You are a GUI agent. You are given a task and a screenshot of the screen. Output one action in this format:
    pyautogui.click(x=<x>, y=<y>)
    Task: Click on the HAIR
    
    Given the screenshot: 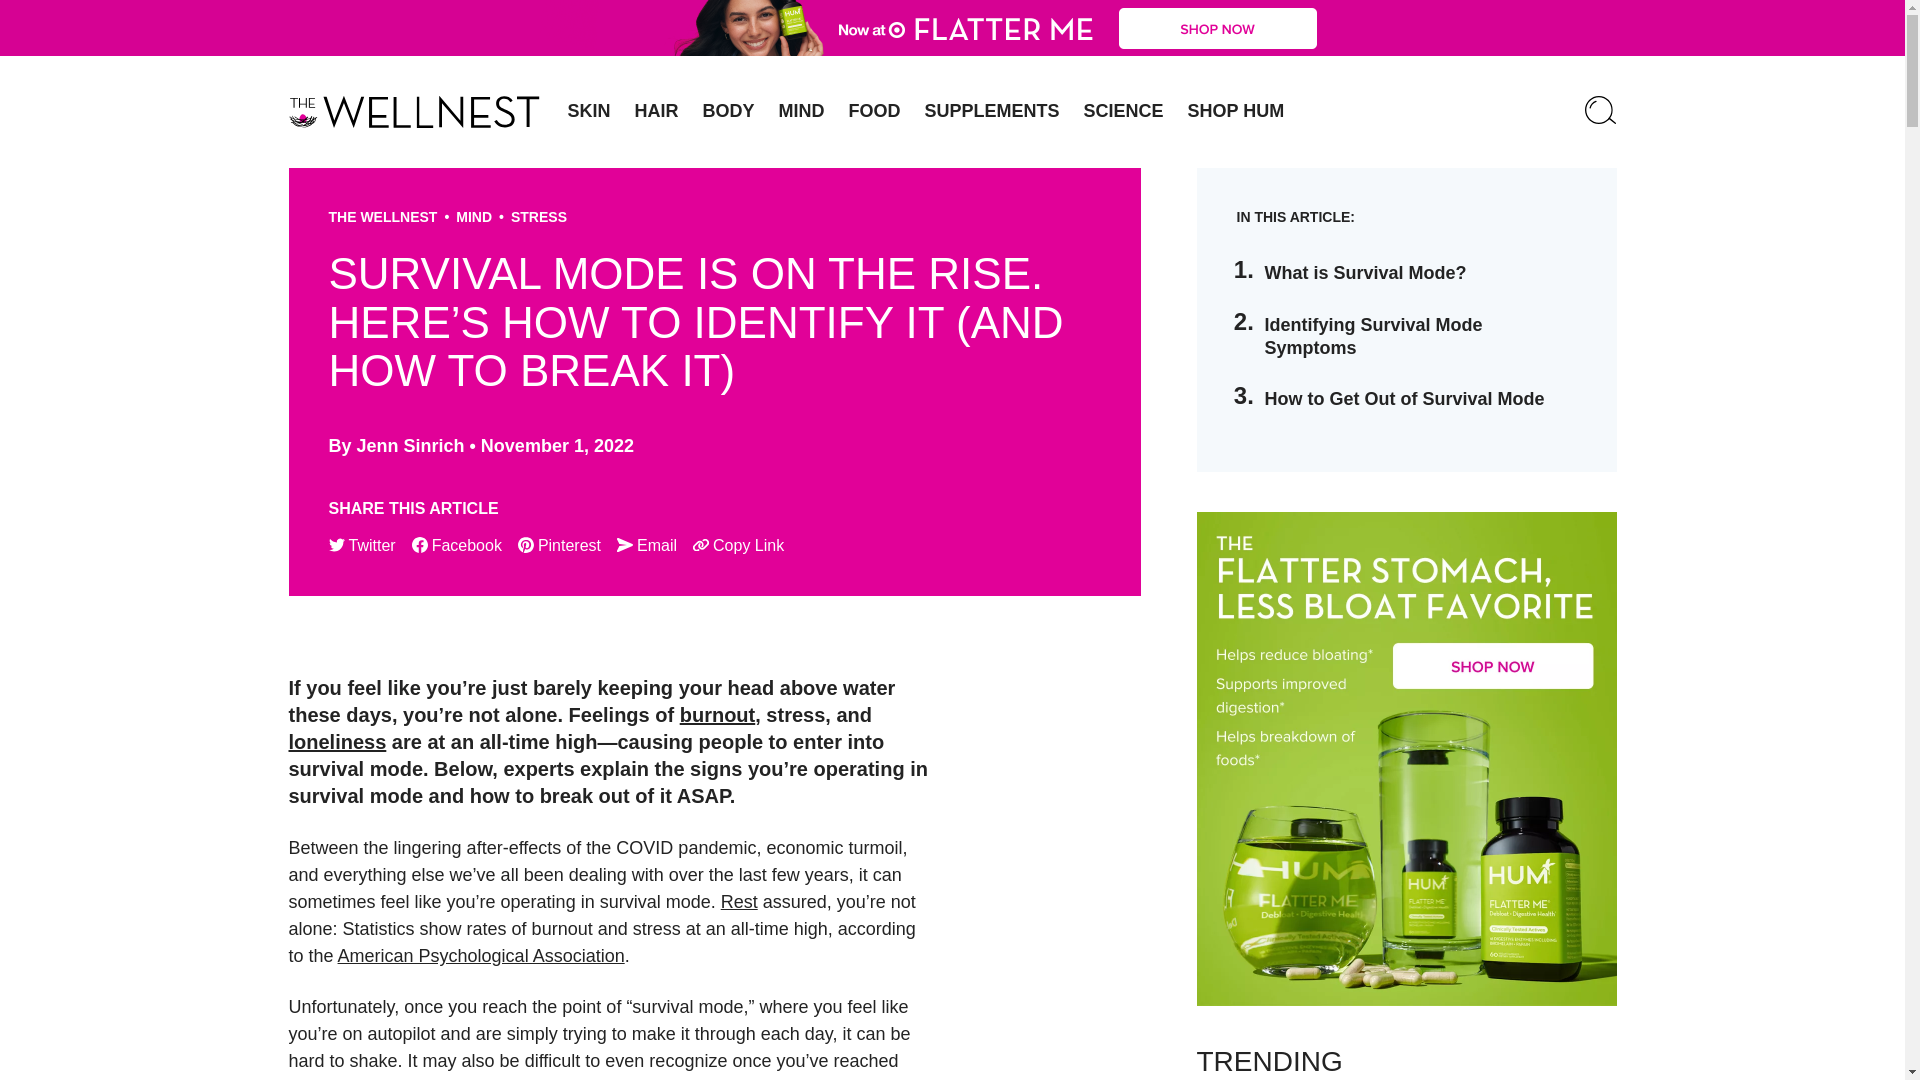 What is the action you would take?
    pyautogui.click(x=656, y=111)
    